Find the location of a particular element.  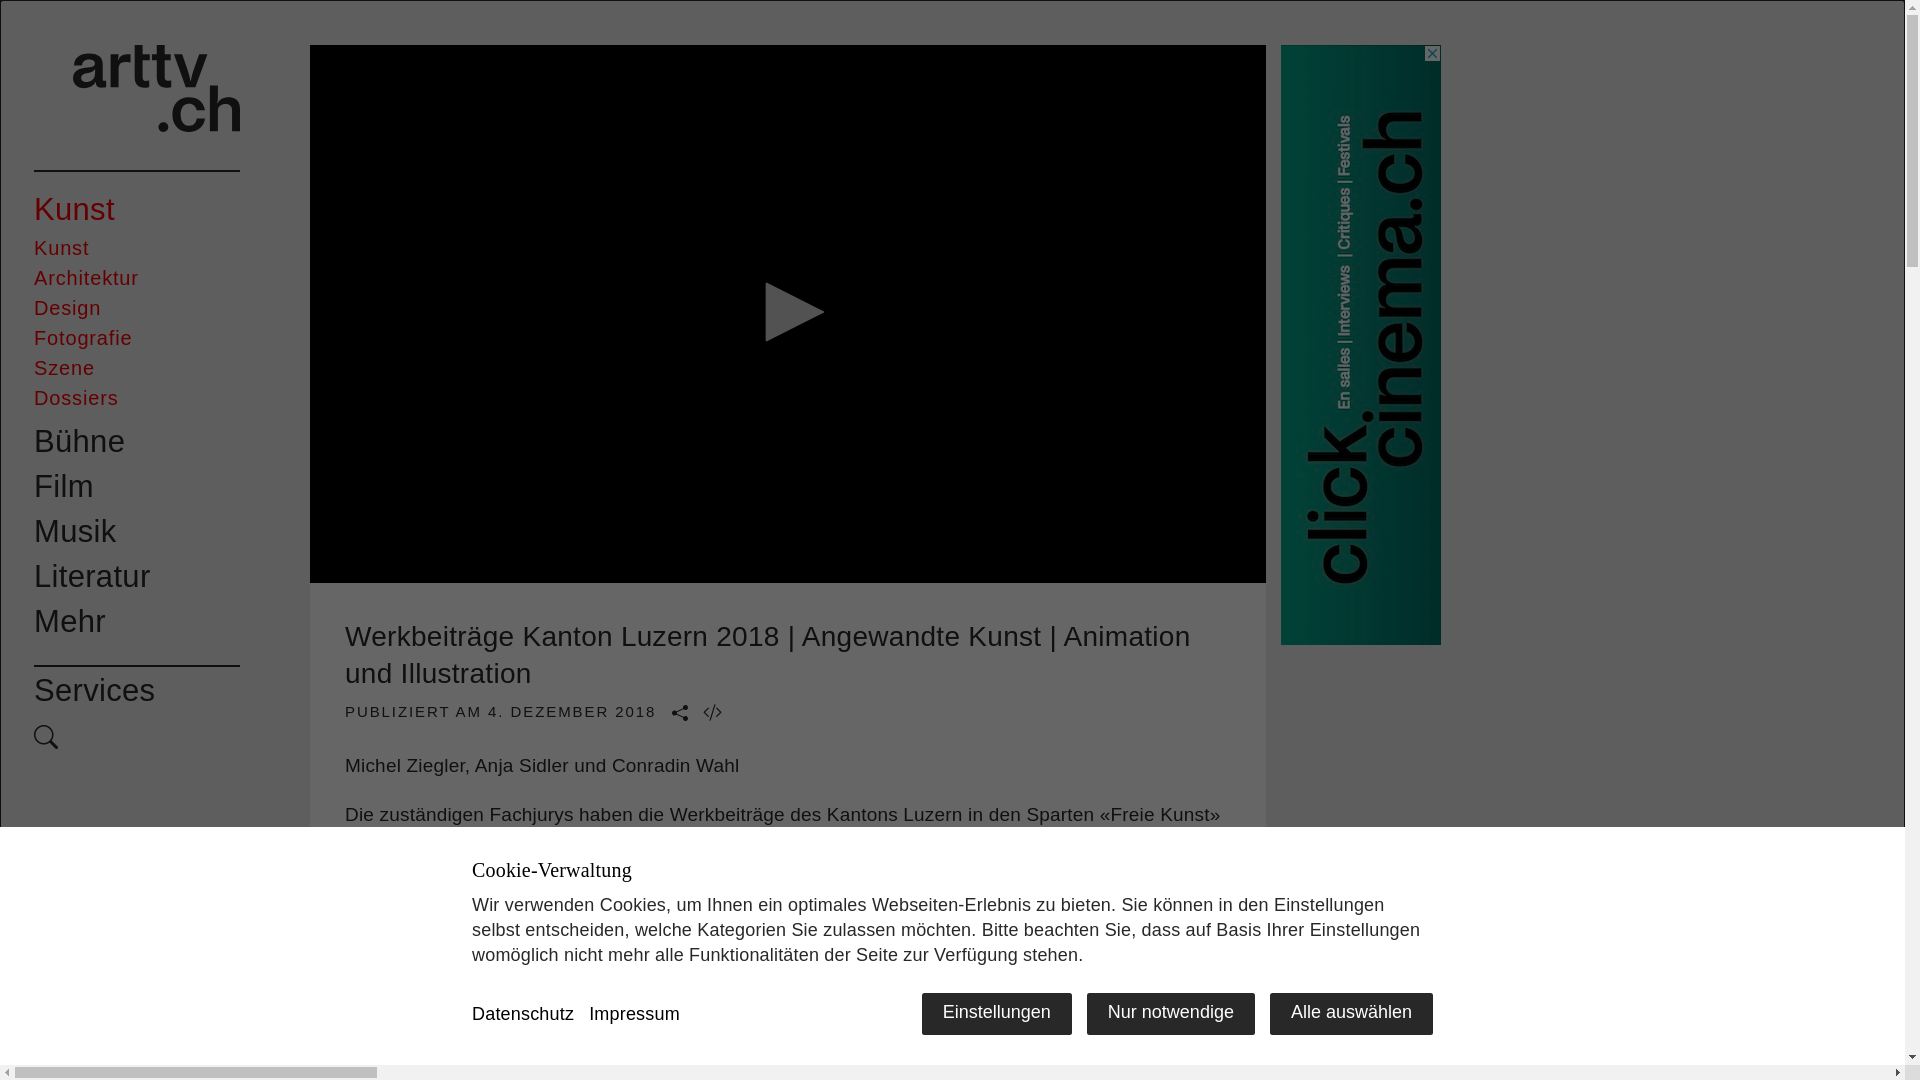

Dossiers is located at coordinates (137, 398).